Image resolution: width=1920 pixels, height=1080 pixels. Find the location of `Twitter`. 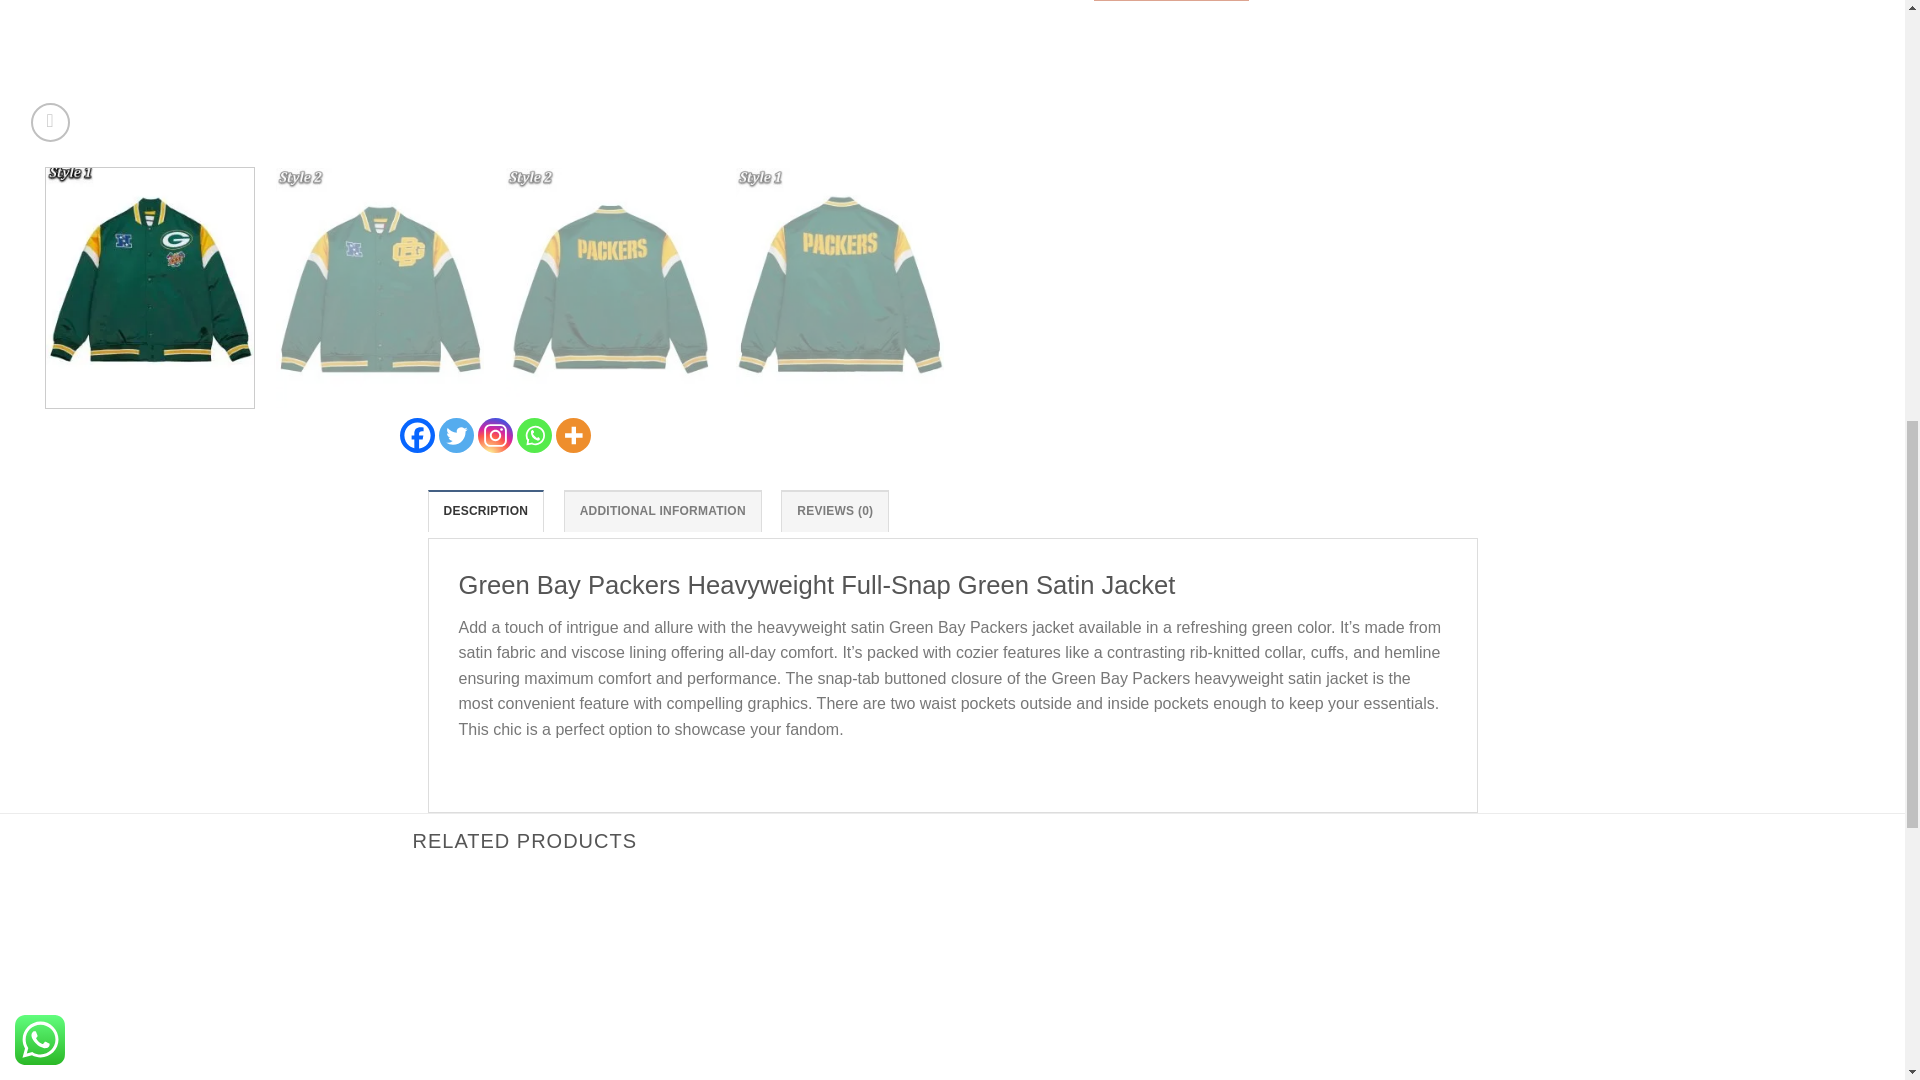

Twitter is located at coordinates (454, 434).